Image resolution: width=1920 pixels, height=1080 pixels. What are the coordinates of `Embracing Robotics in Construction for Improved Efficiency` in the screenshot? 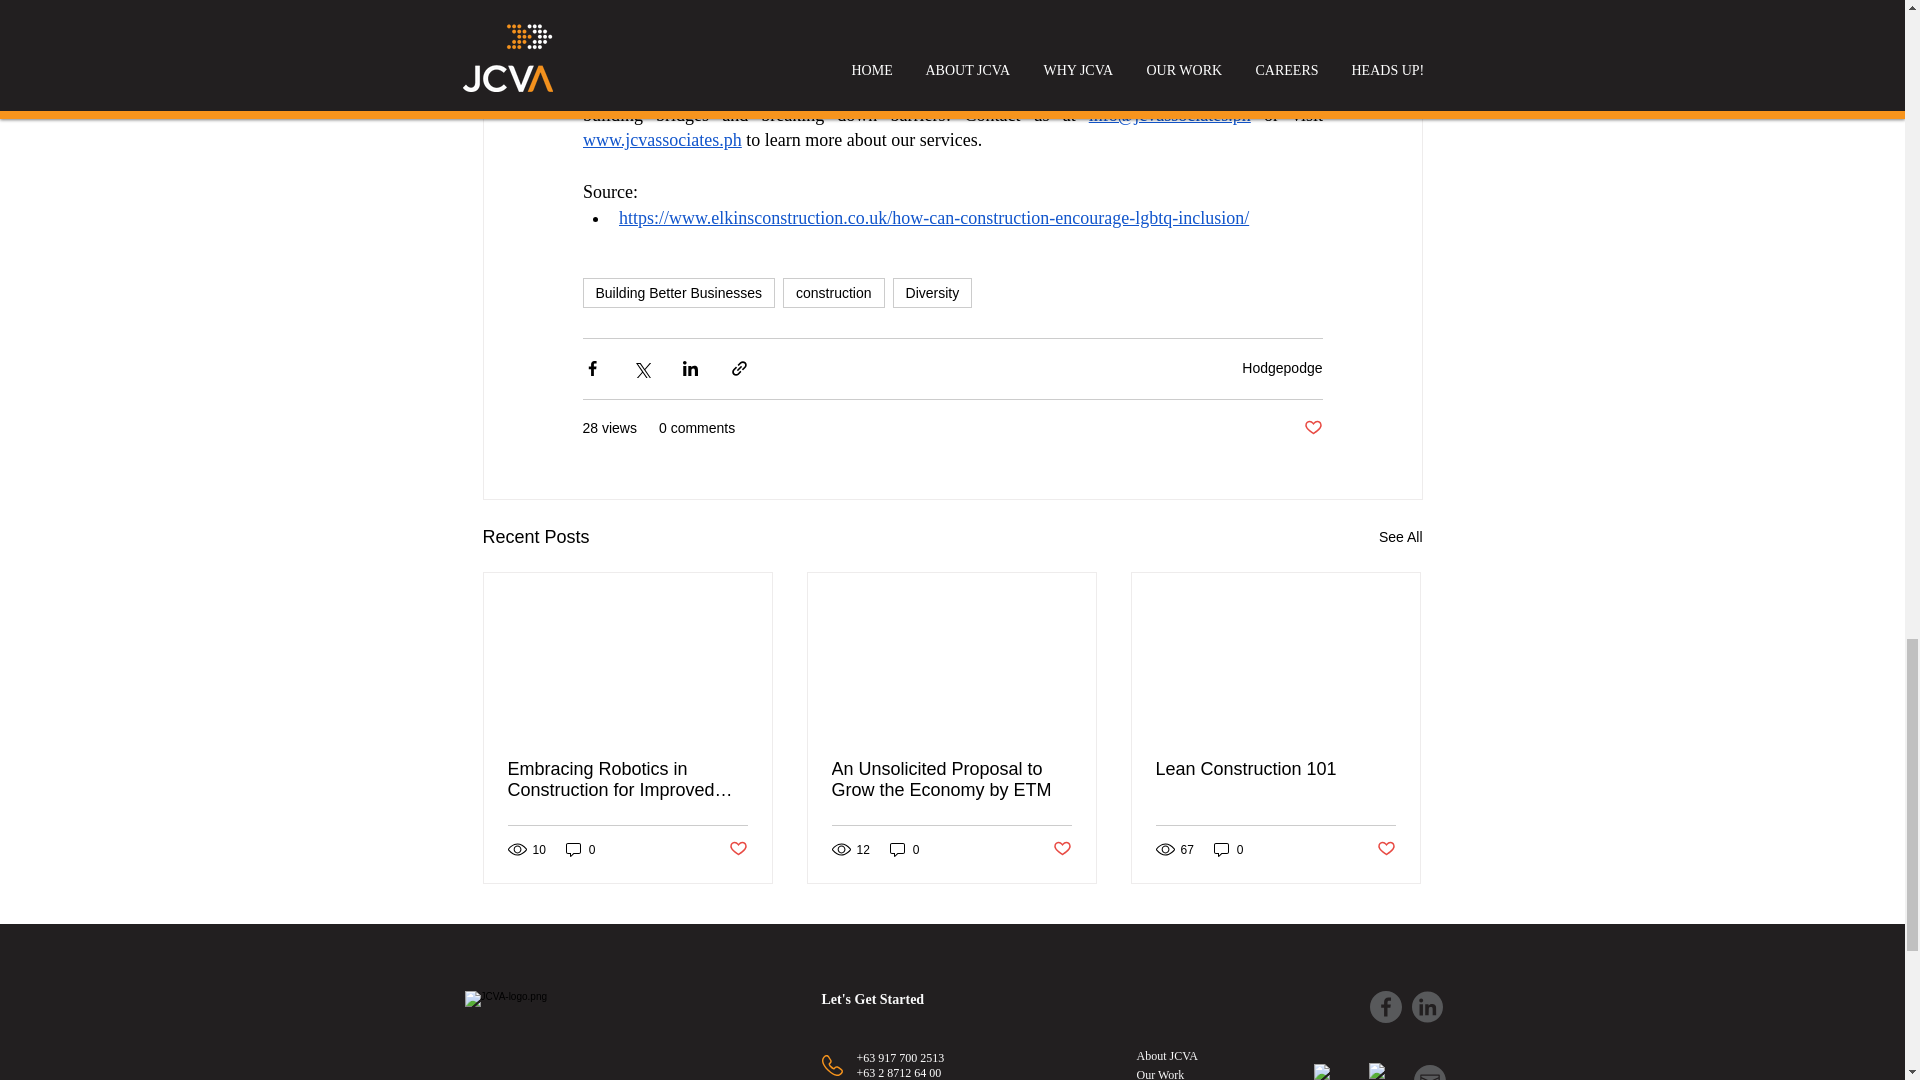 It's located at (628, 780).